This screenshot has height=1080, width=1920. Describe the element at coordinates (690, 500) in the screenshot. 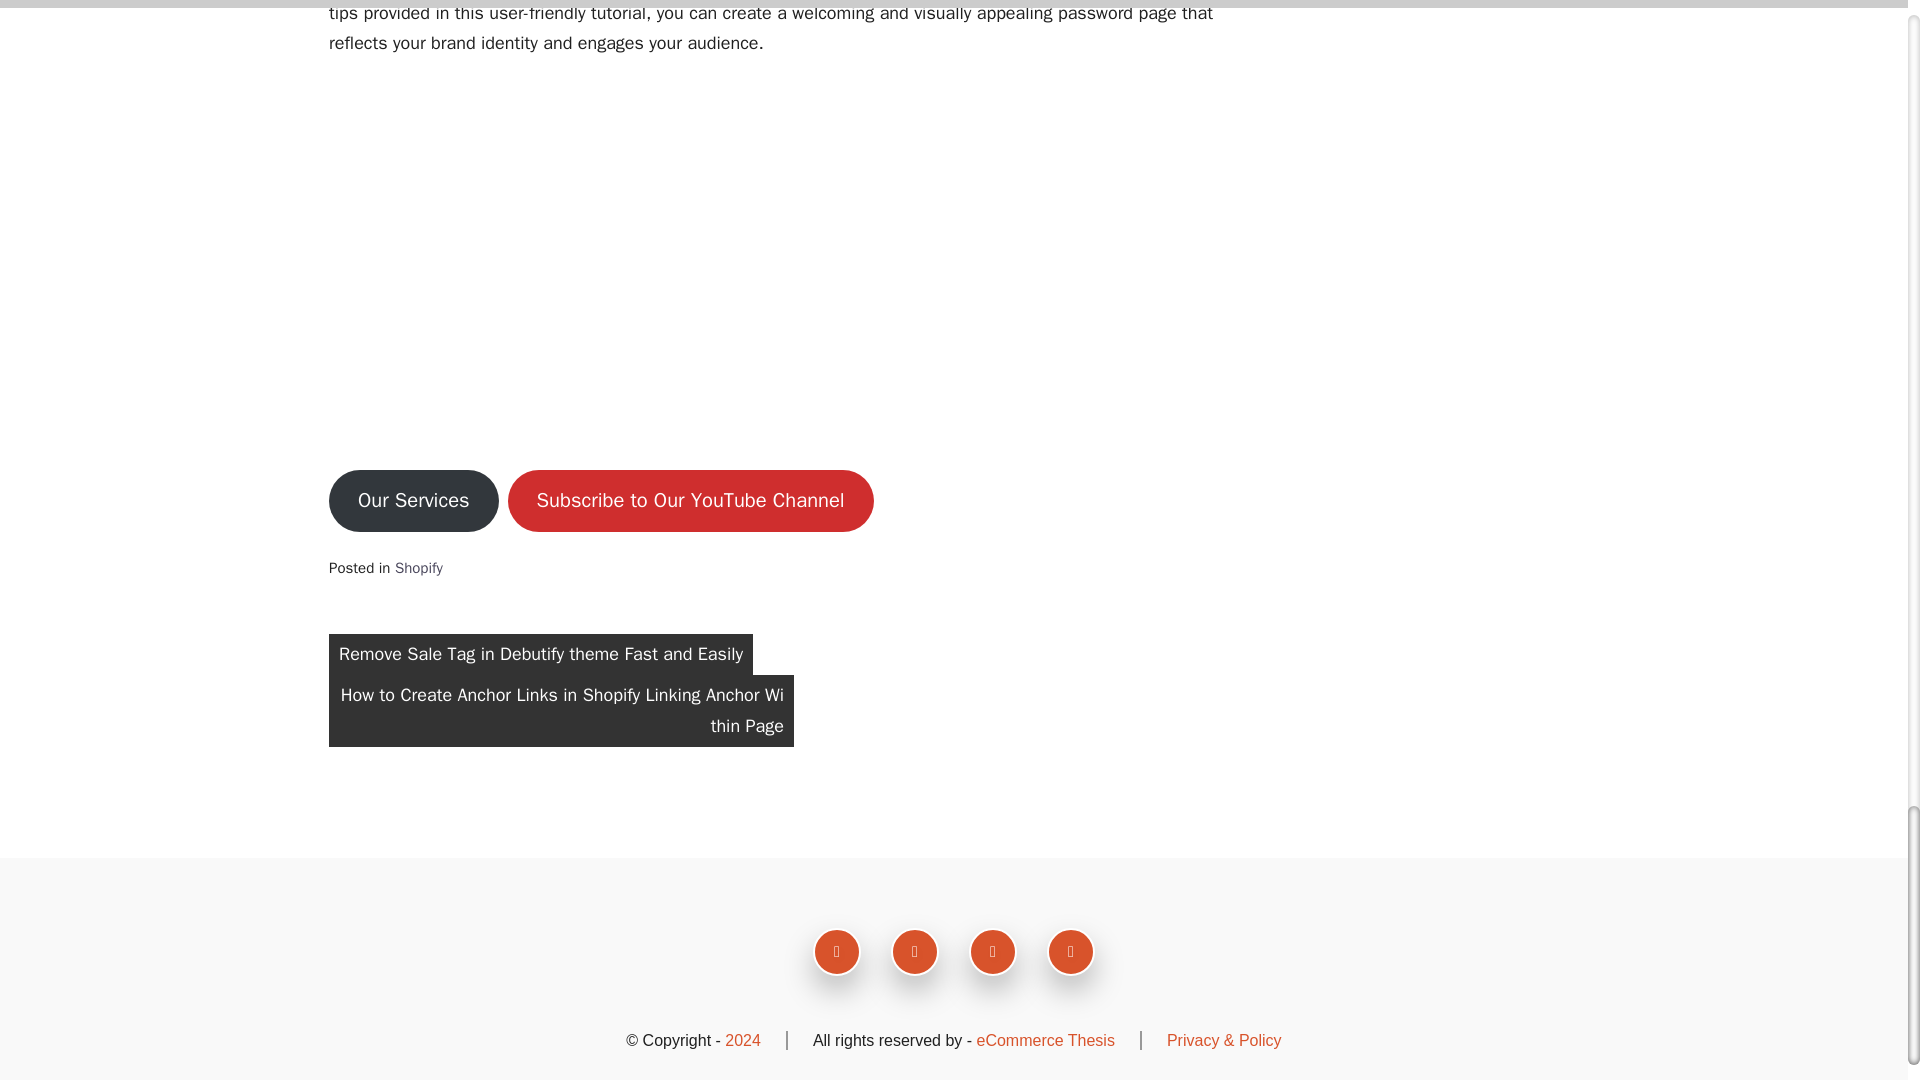

I see `Subscribe to Our YouTube Channel` at that location.